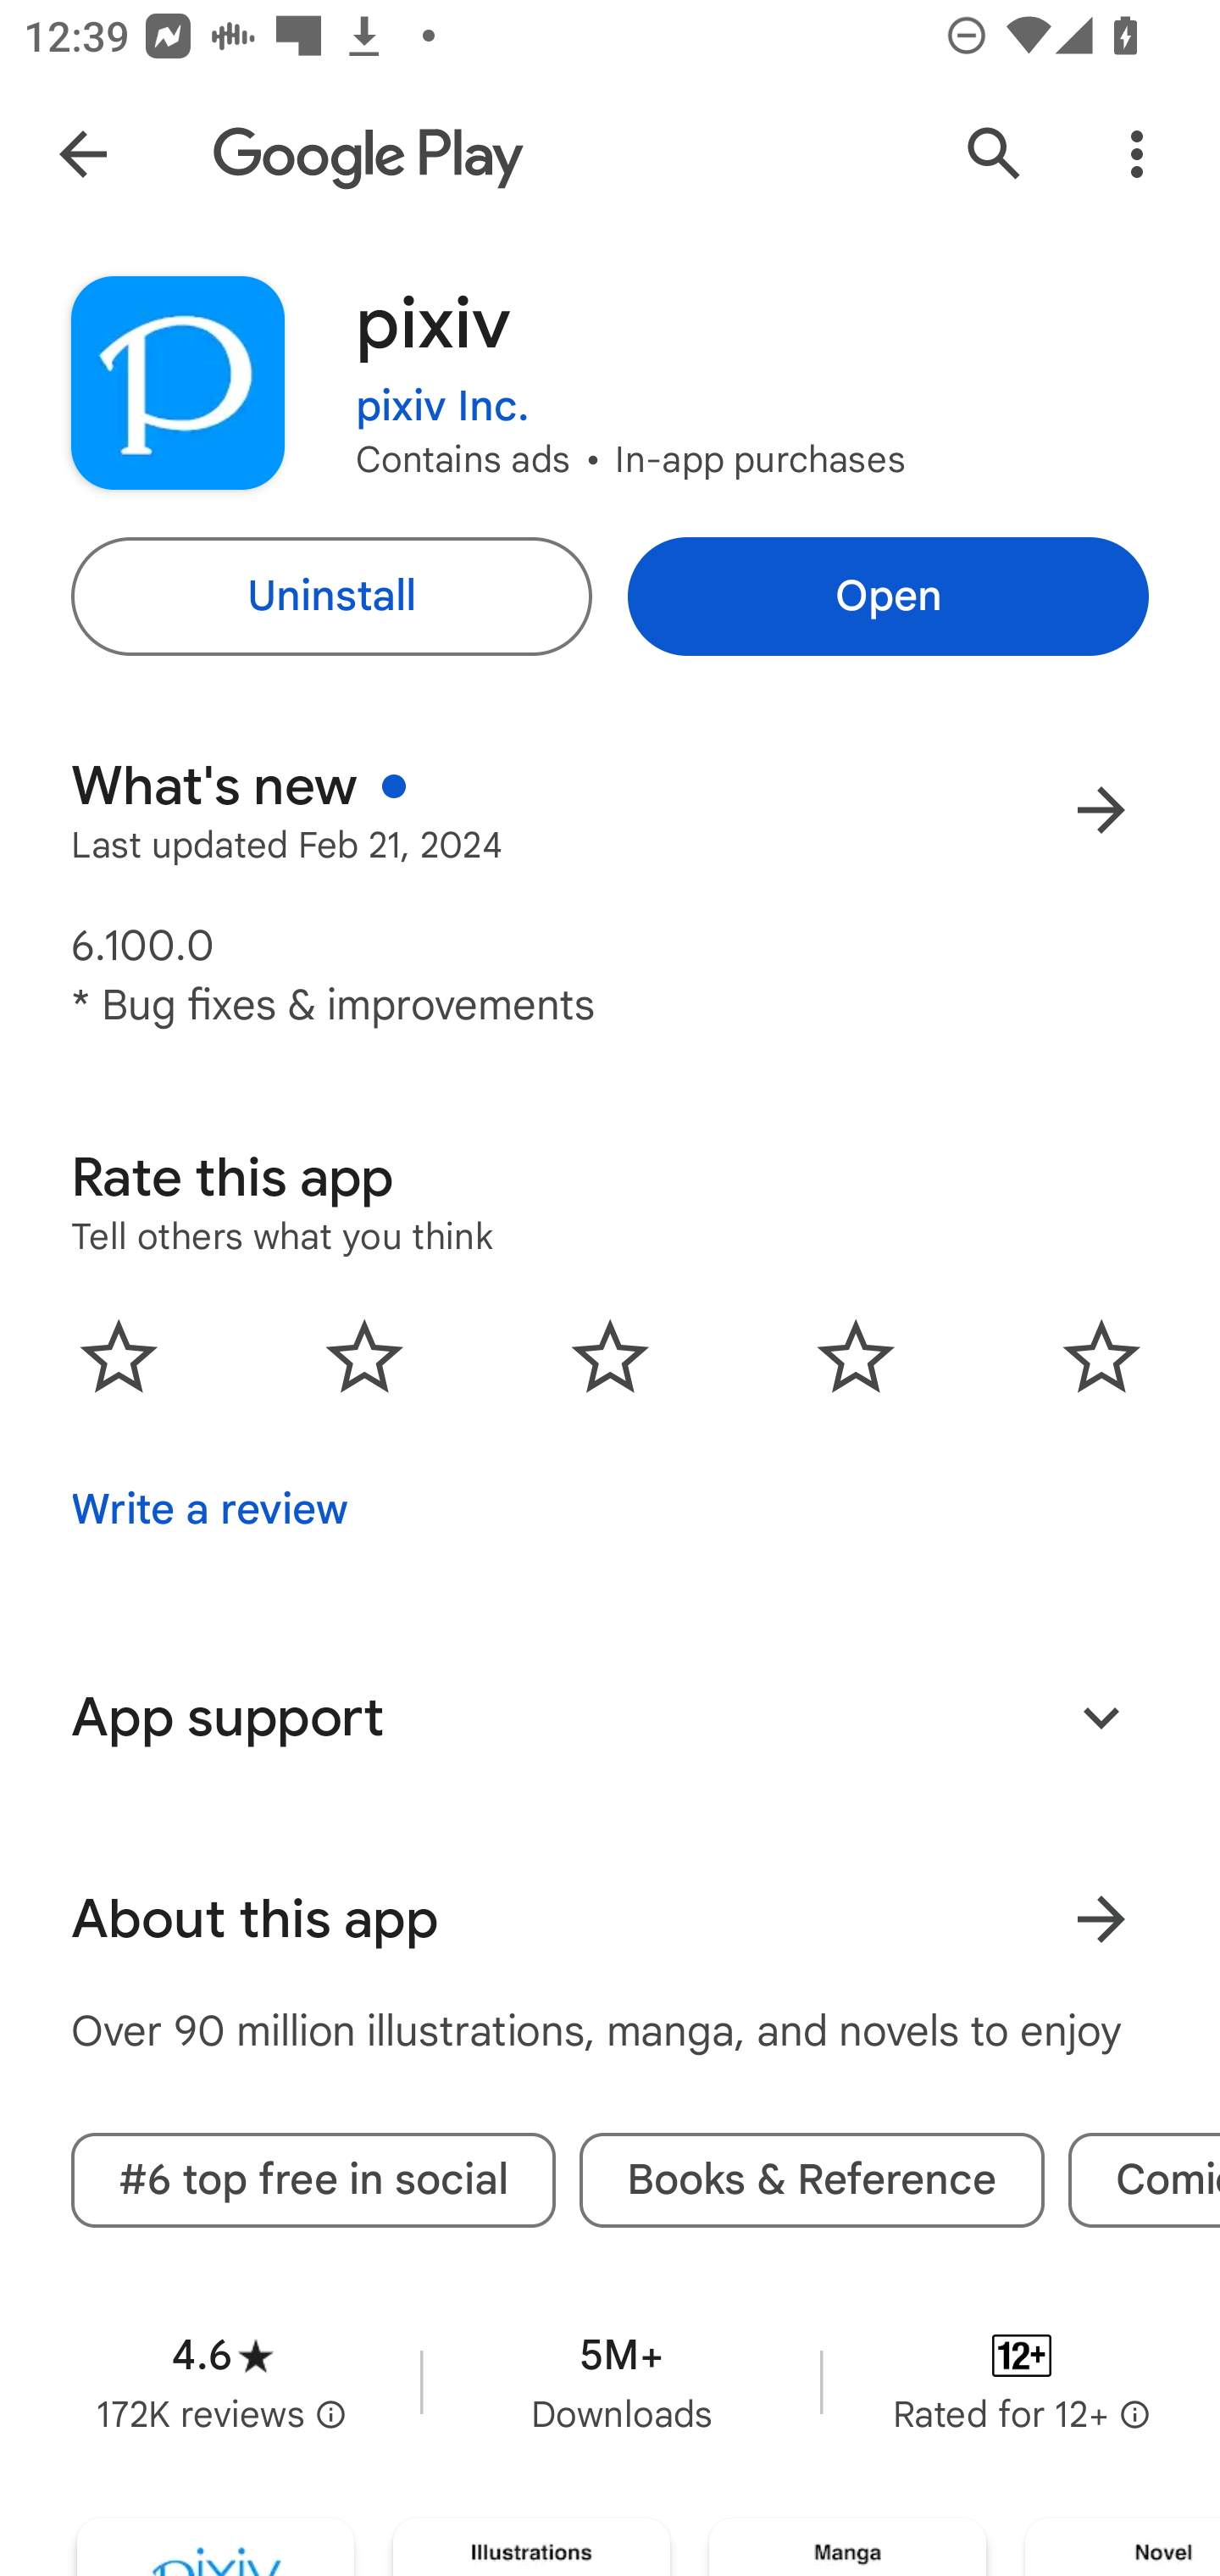 The image size is (1220, 2576). What do you see at coordinates (1101, 1717) in the screenshot?
I see `Expand` at bounding box center [1101, 1717].